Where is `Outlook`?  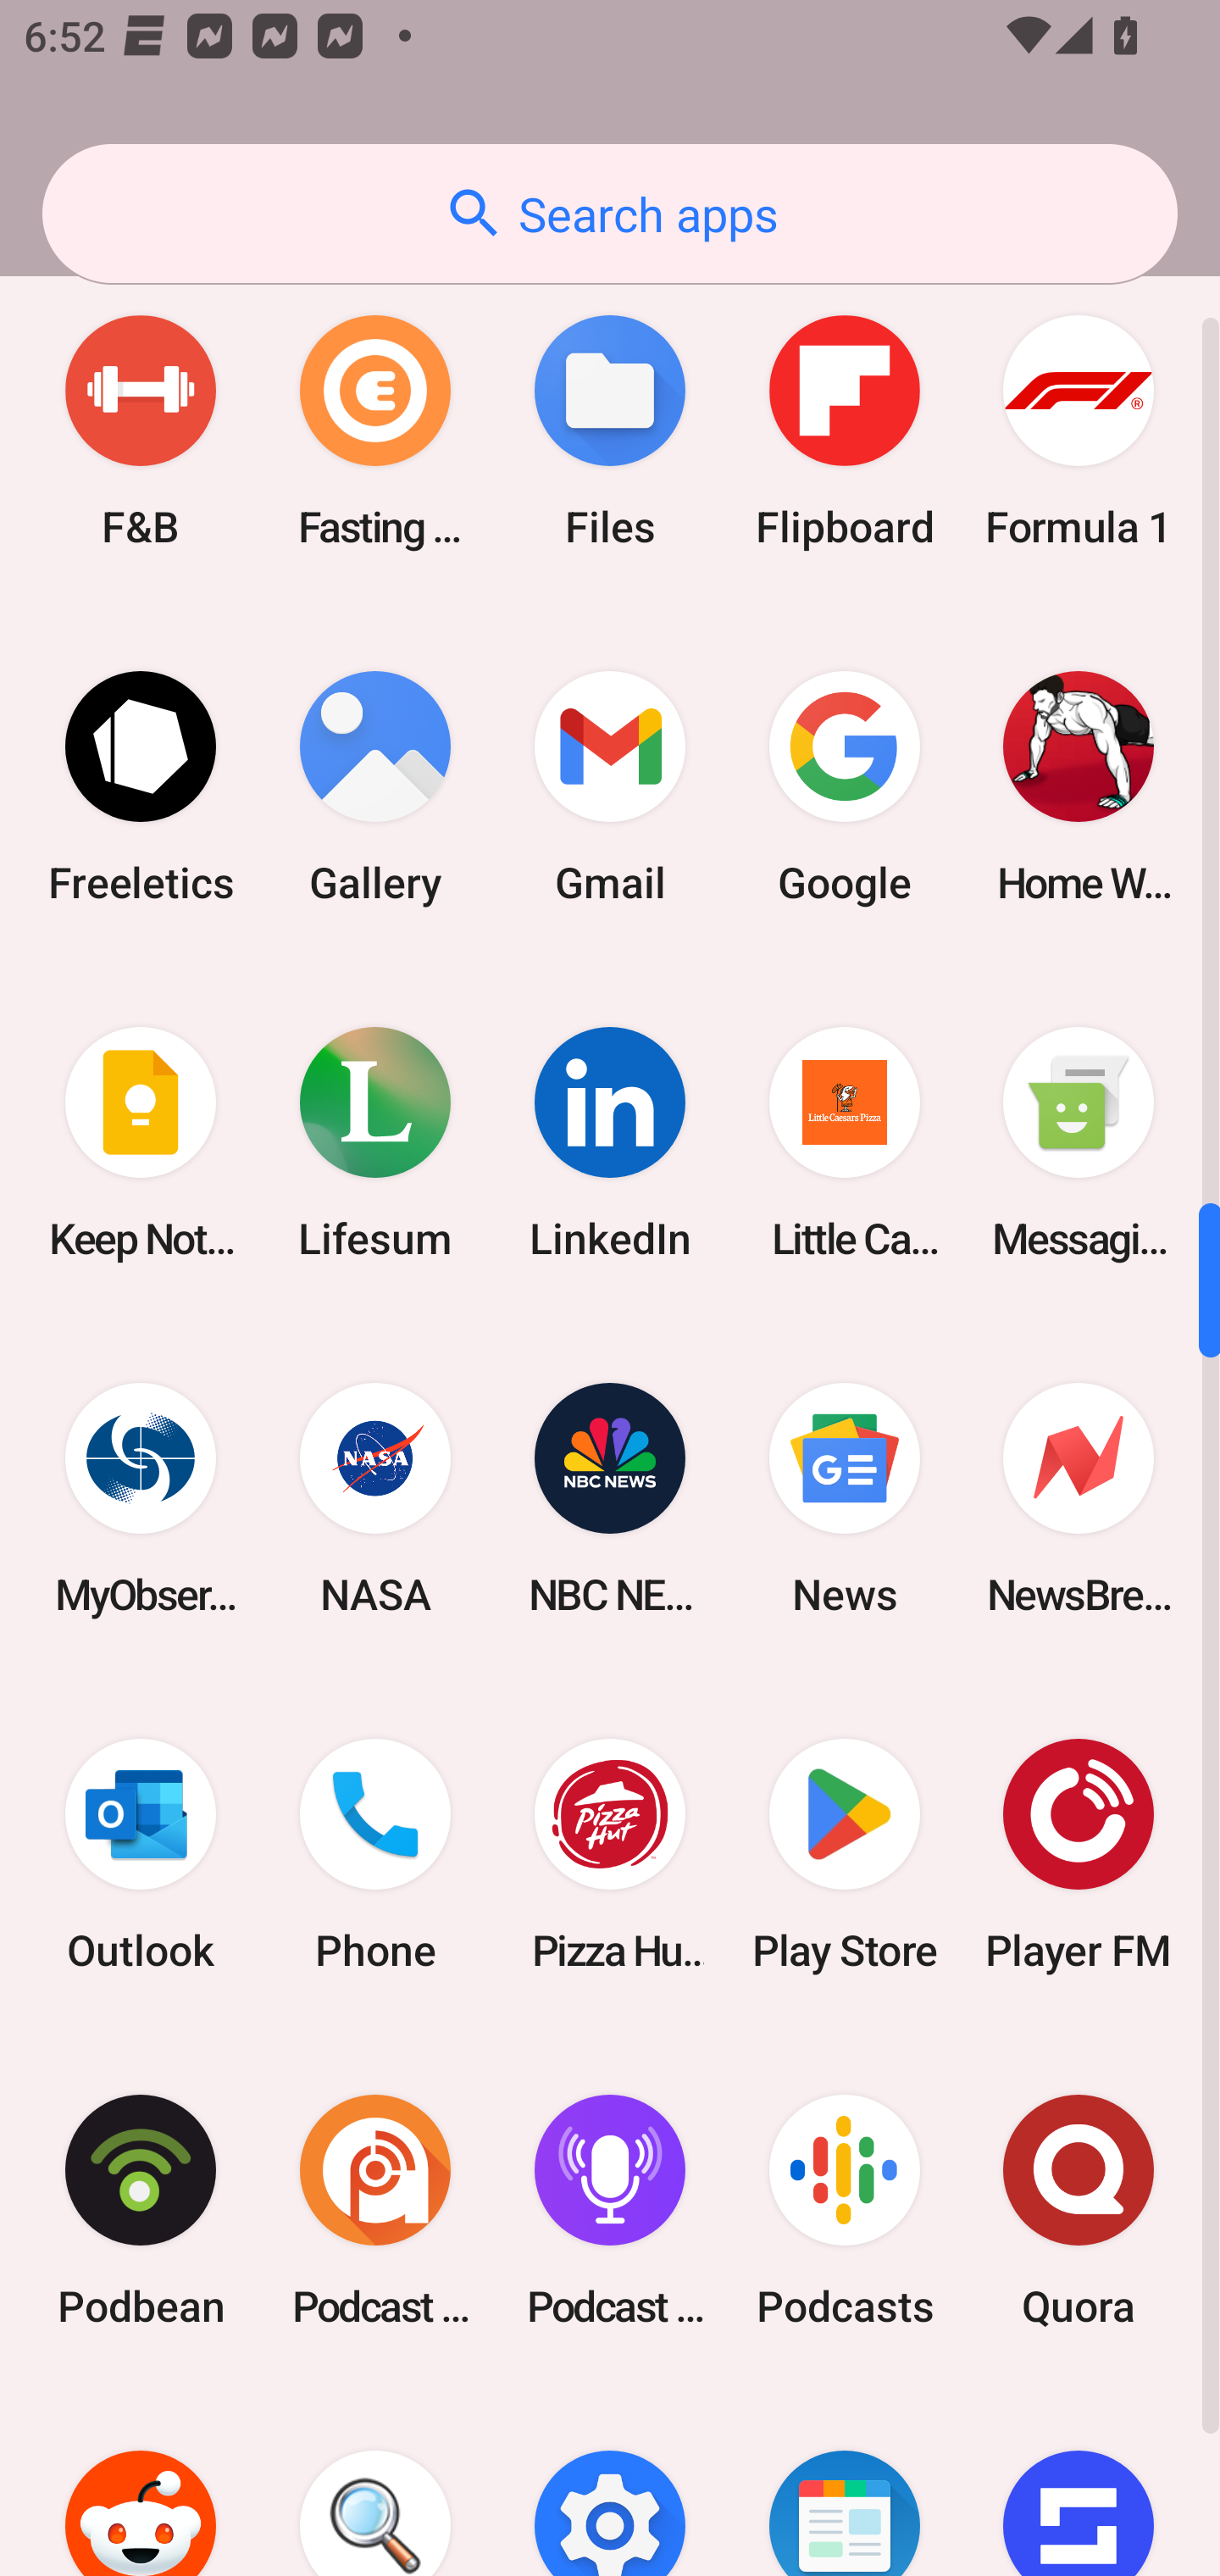
Outlook is located at coordinates (141, 1854).